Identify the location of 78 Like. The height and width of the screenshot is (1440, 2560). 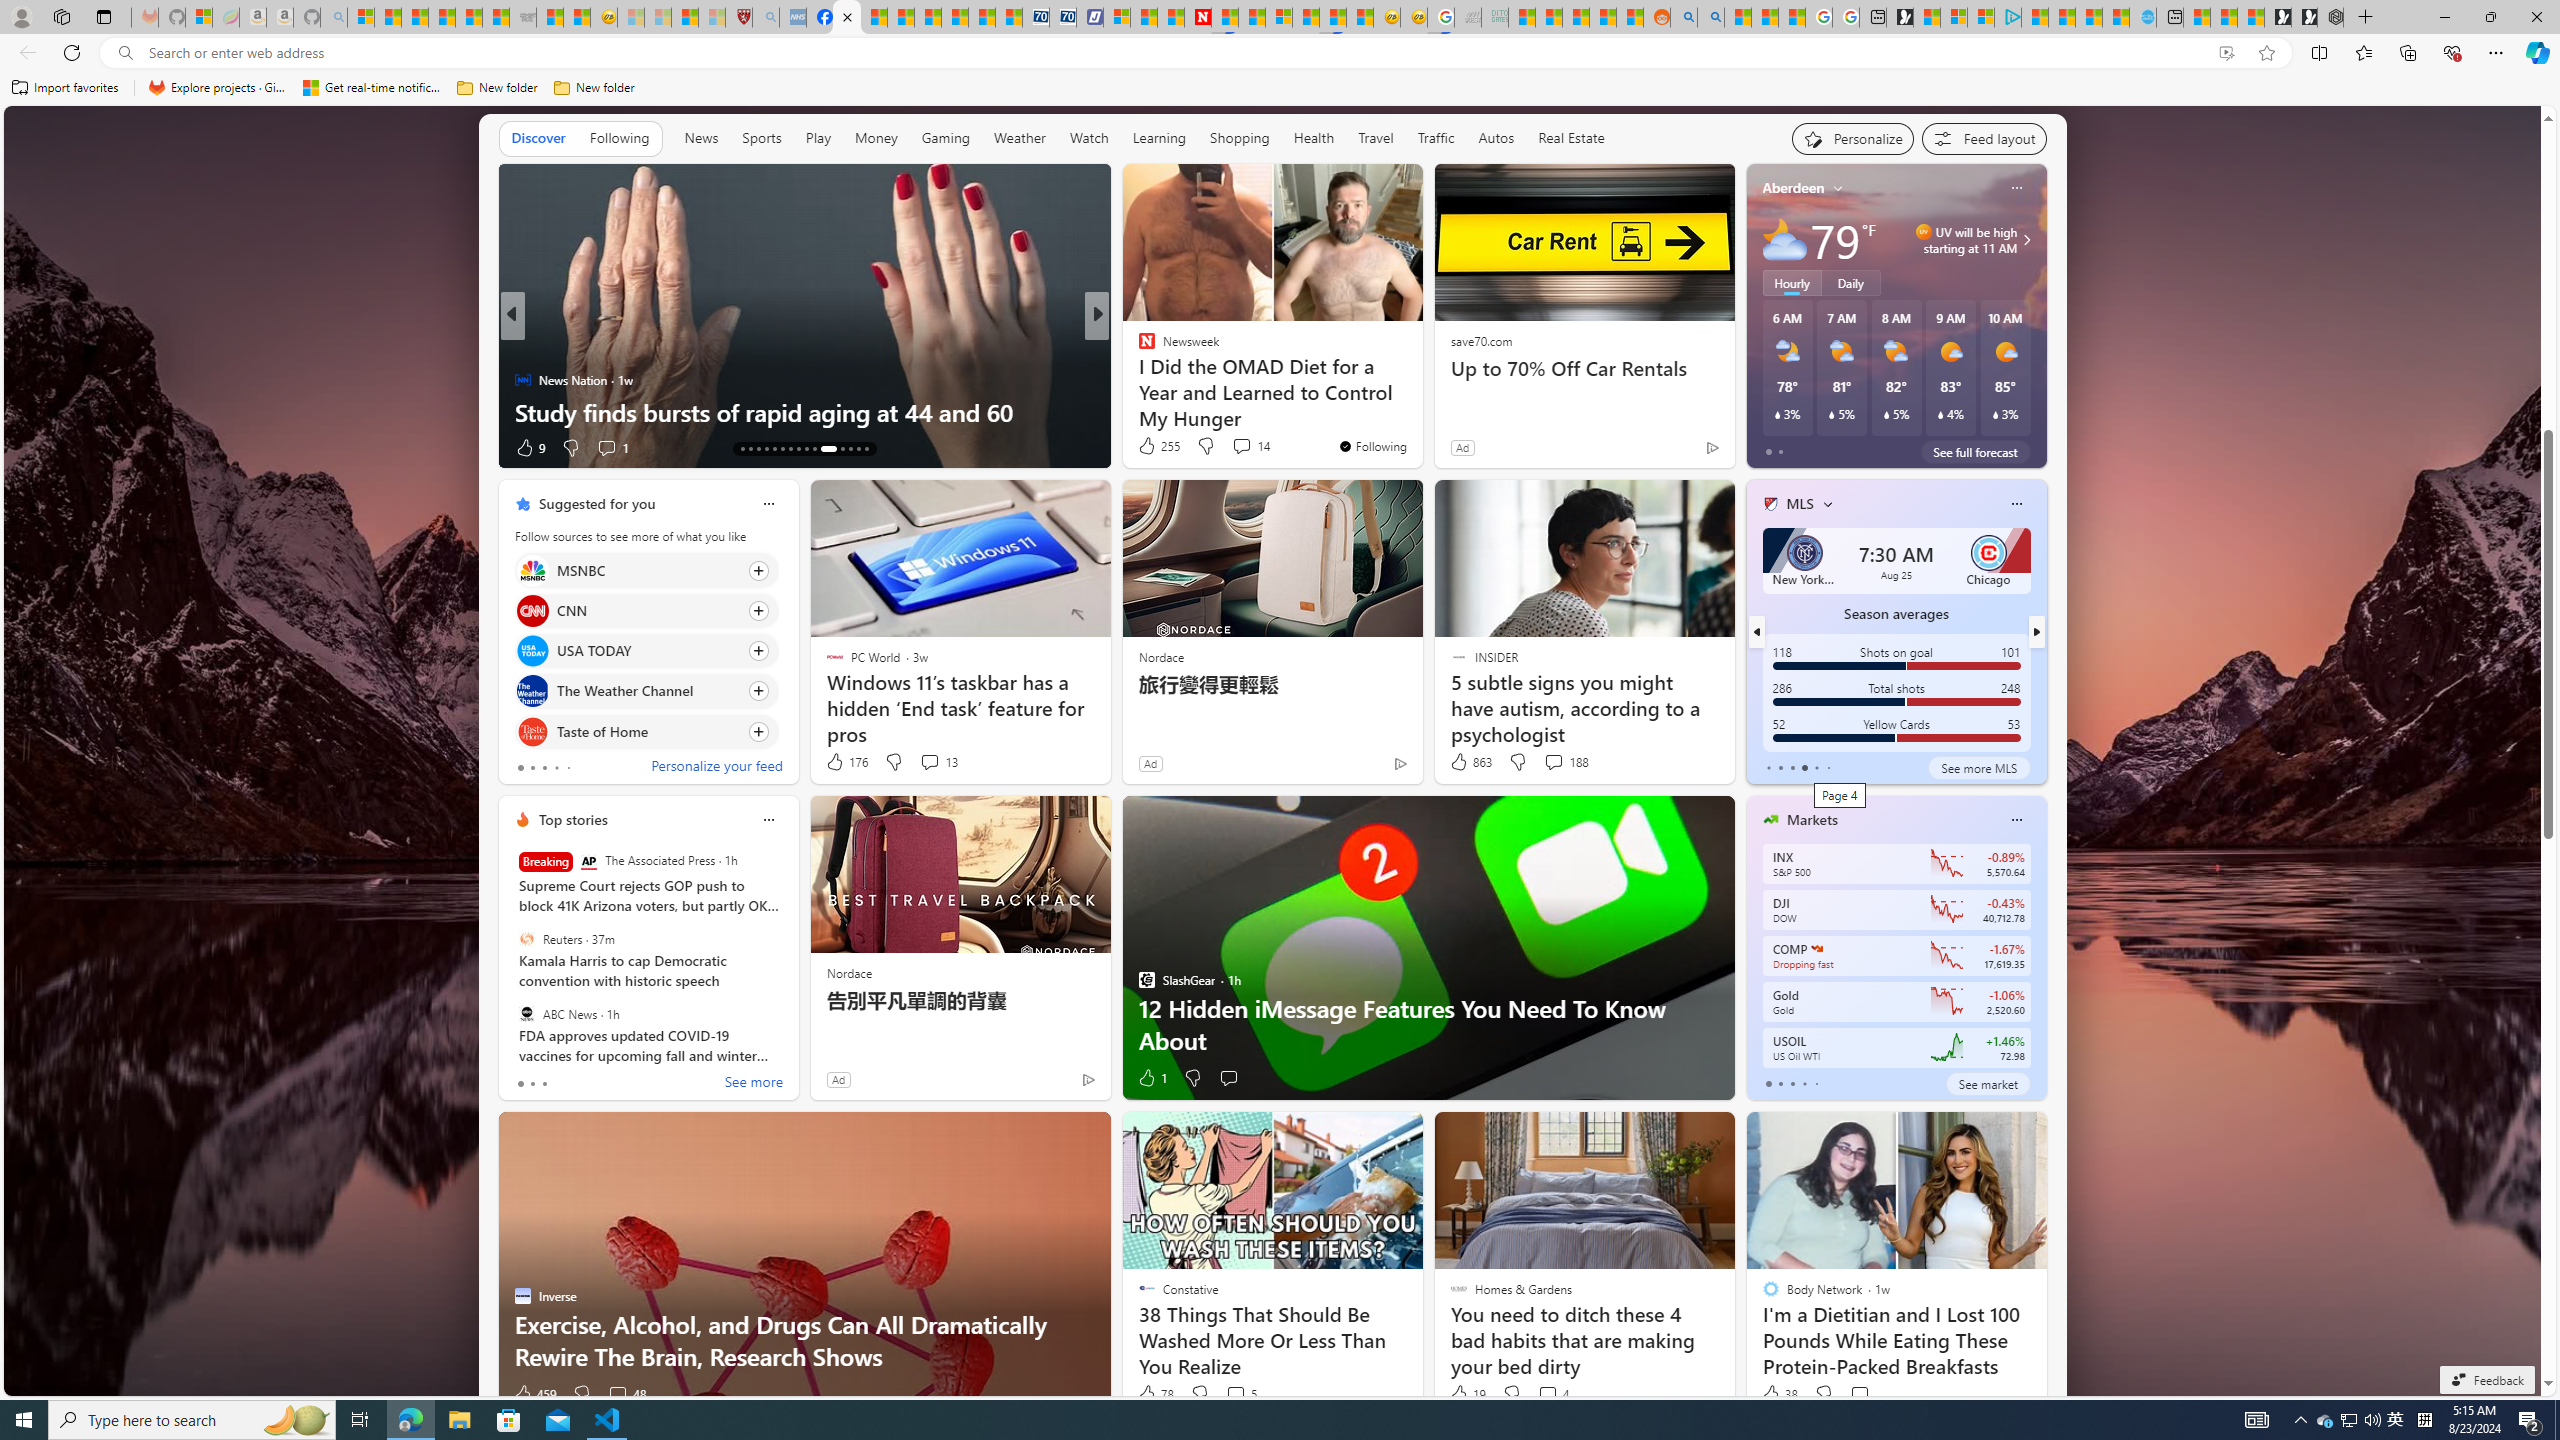
(1155, 1394).